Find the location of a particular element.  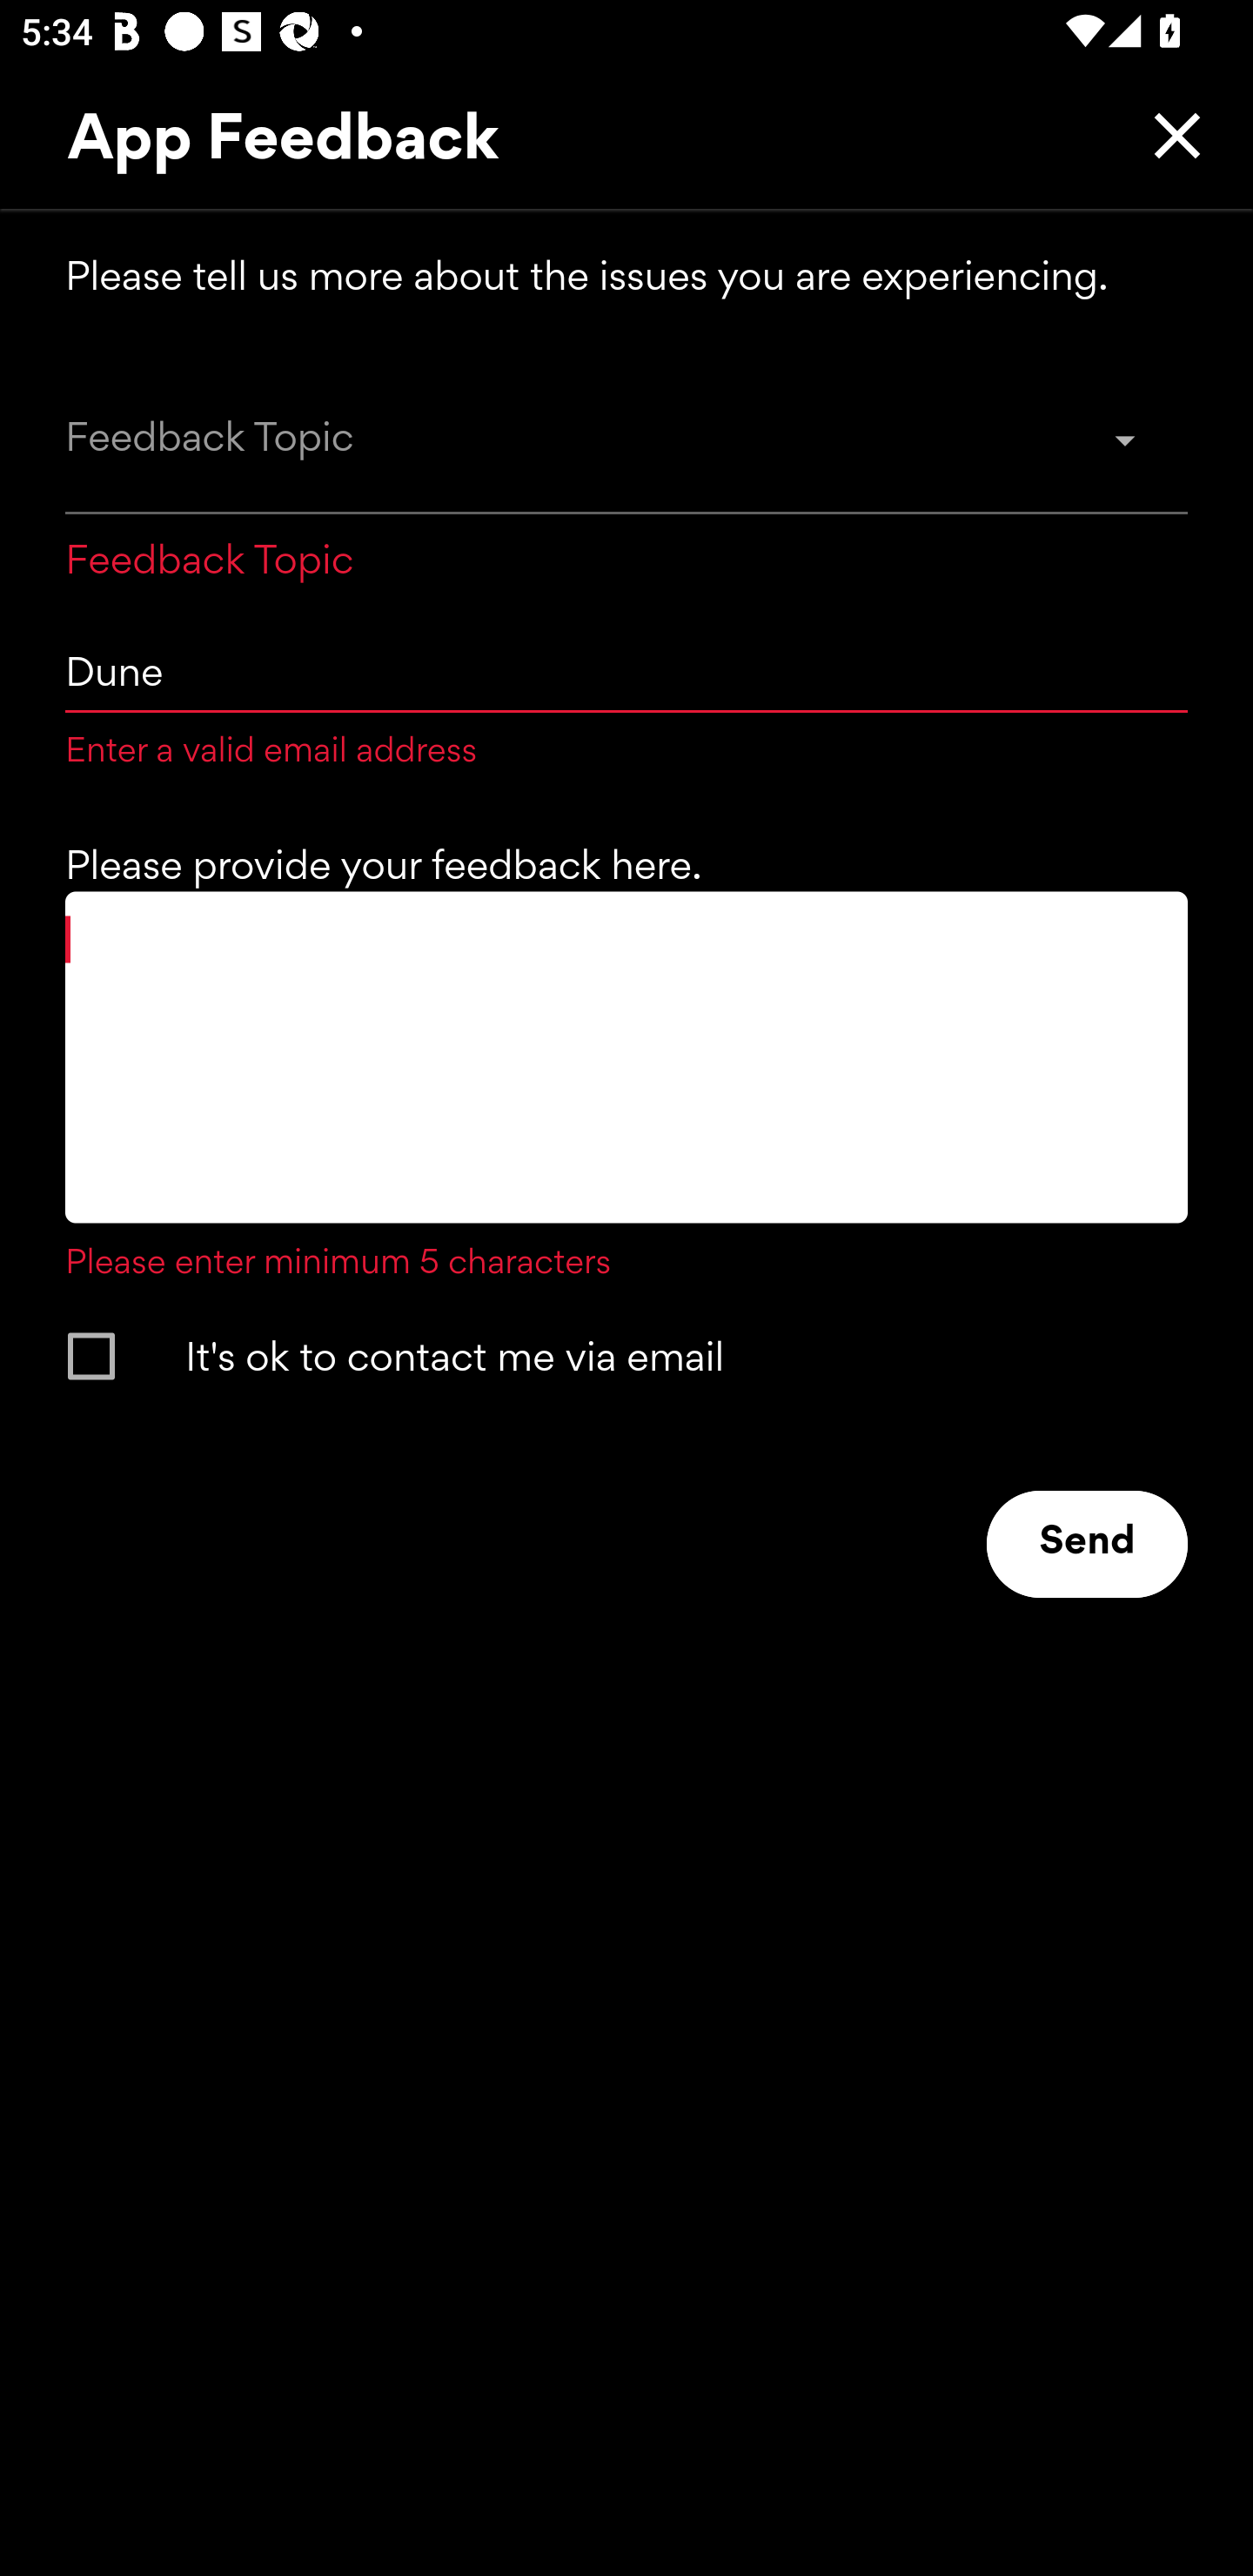

Dune Enter a valid email address is located at coordinates (626, 693).